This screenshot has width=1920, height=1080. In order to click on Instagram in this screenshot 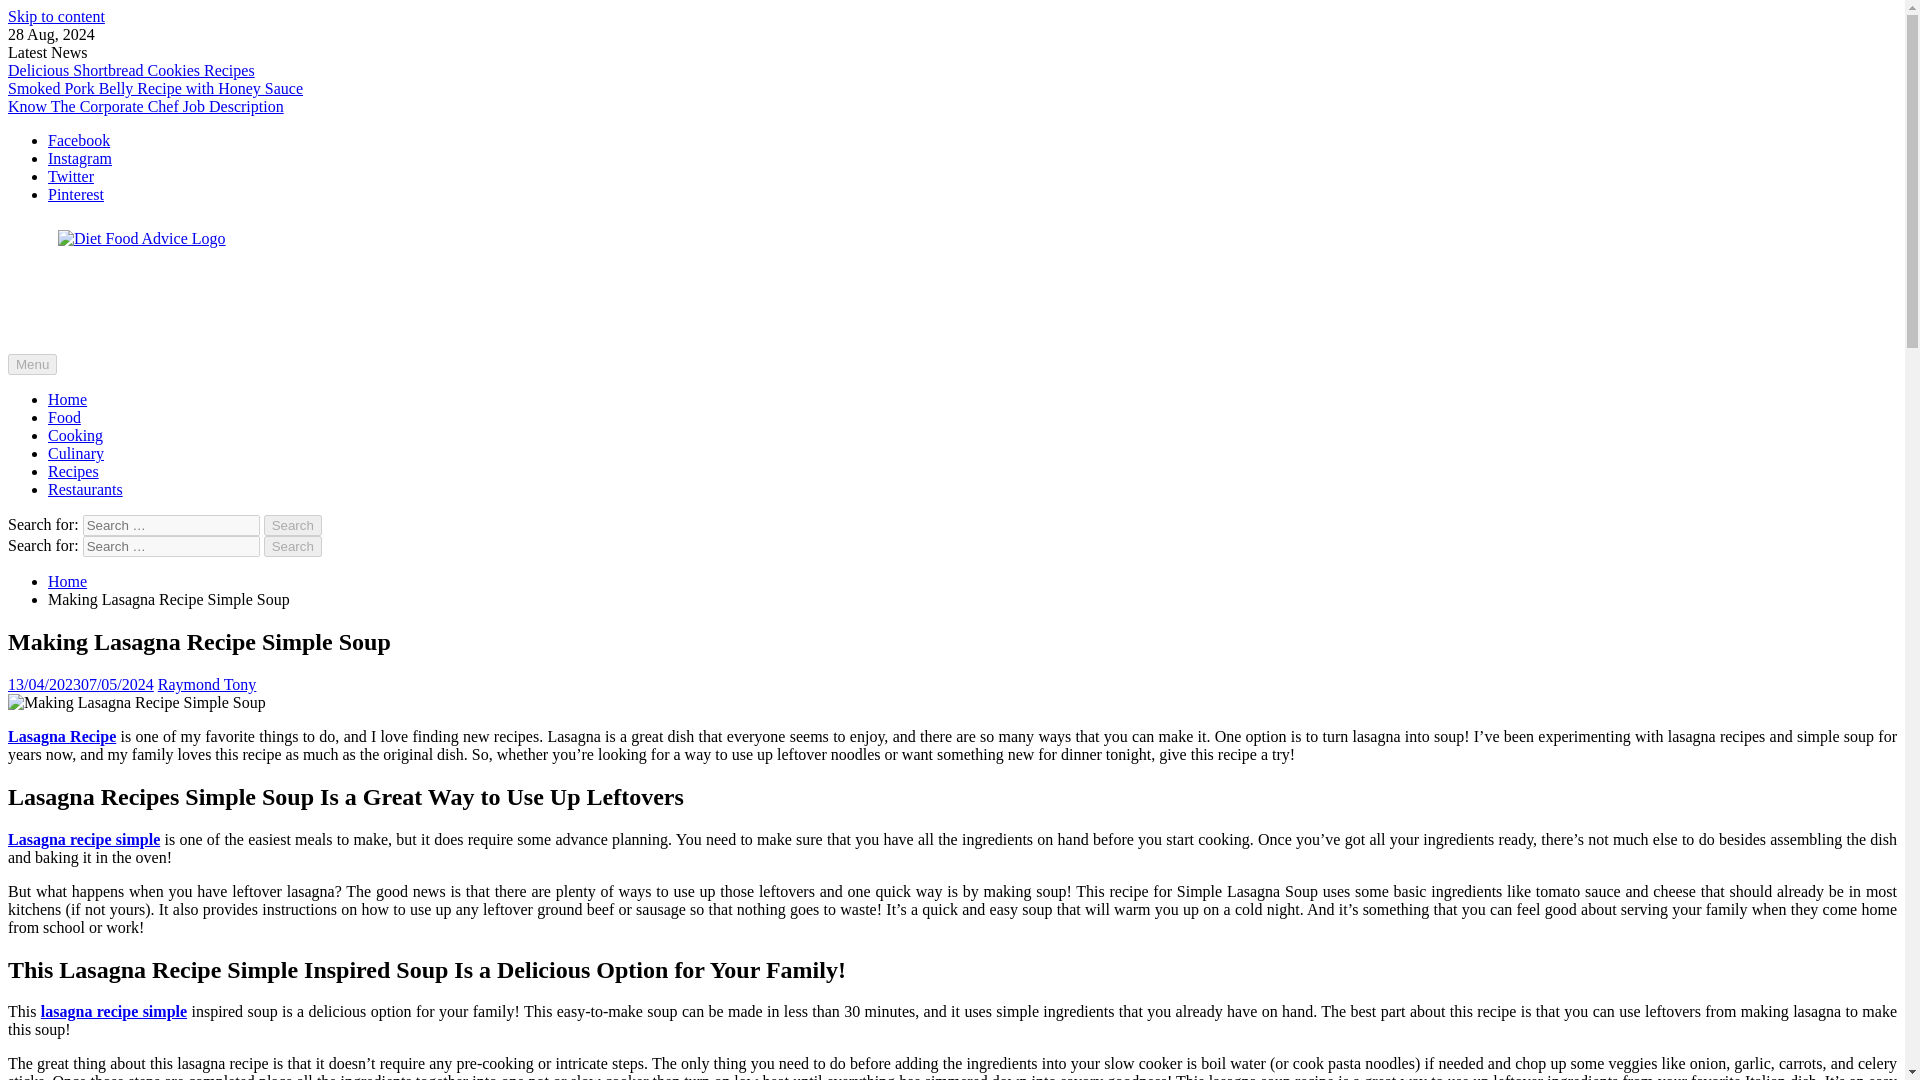, I will do `click(80, 158)`.